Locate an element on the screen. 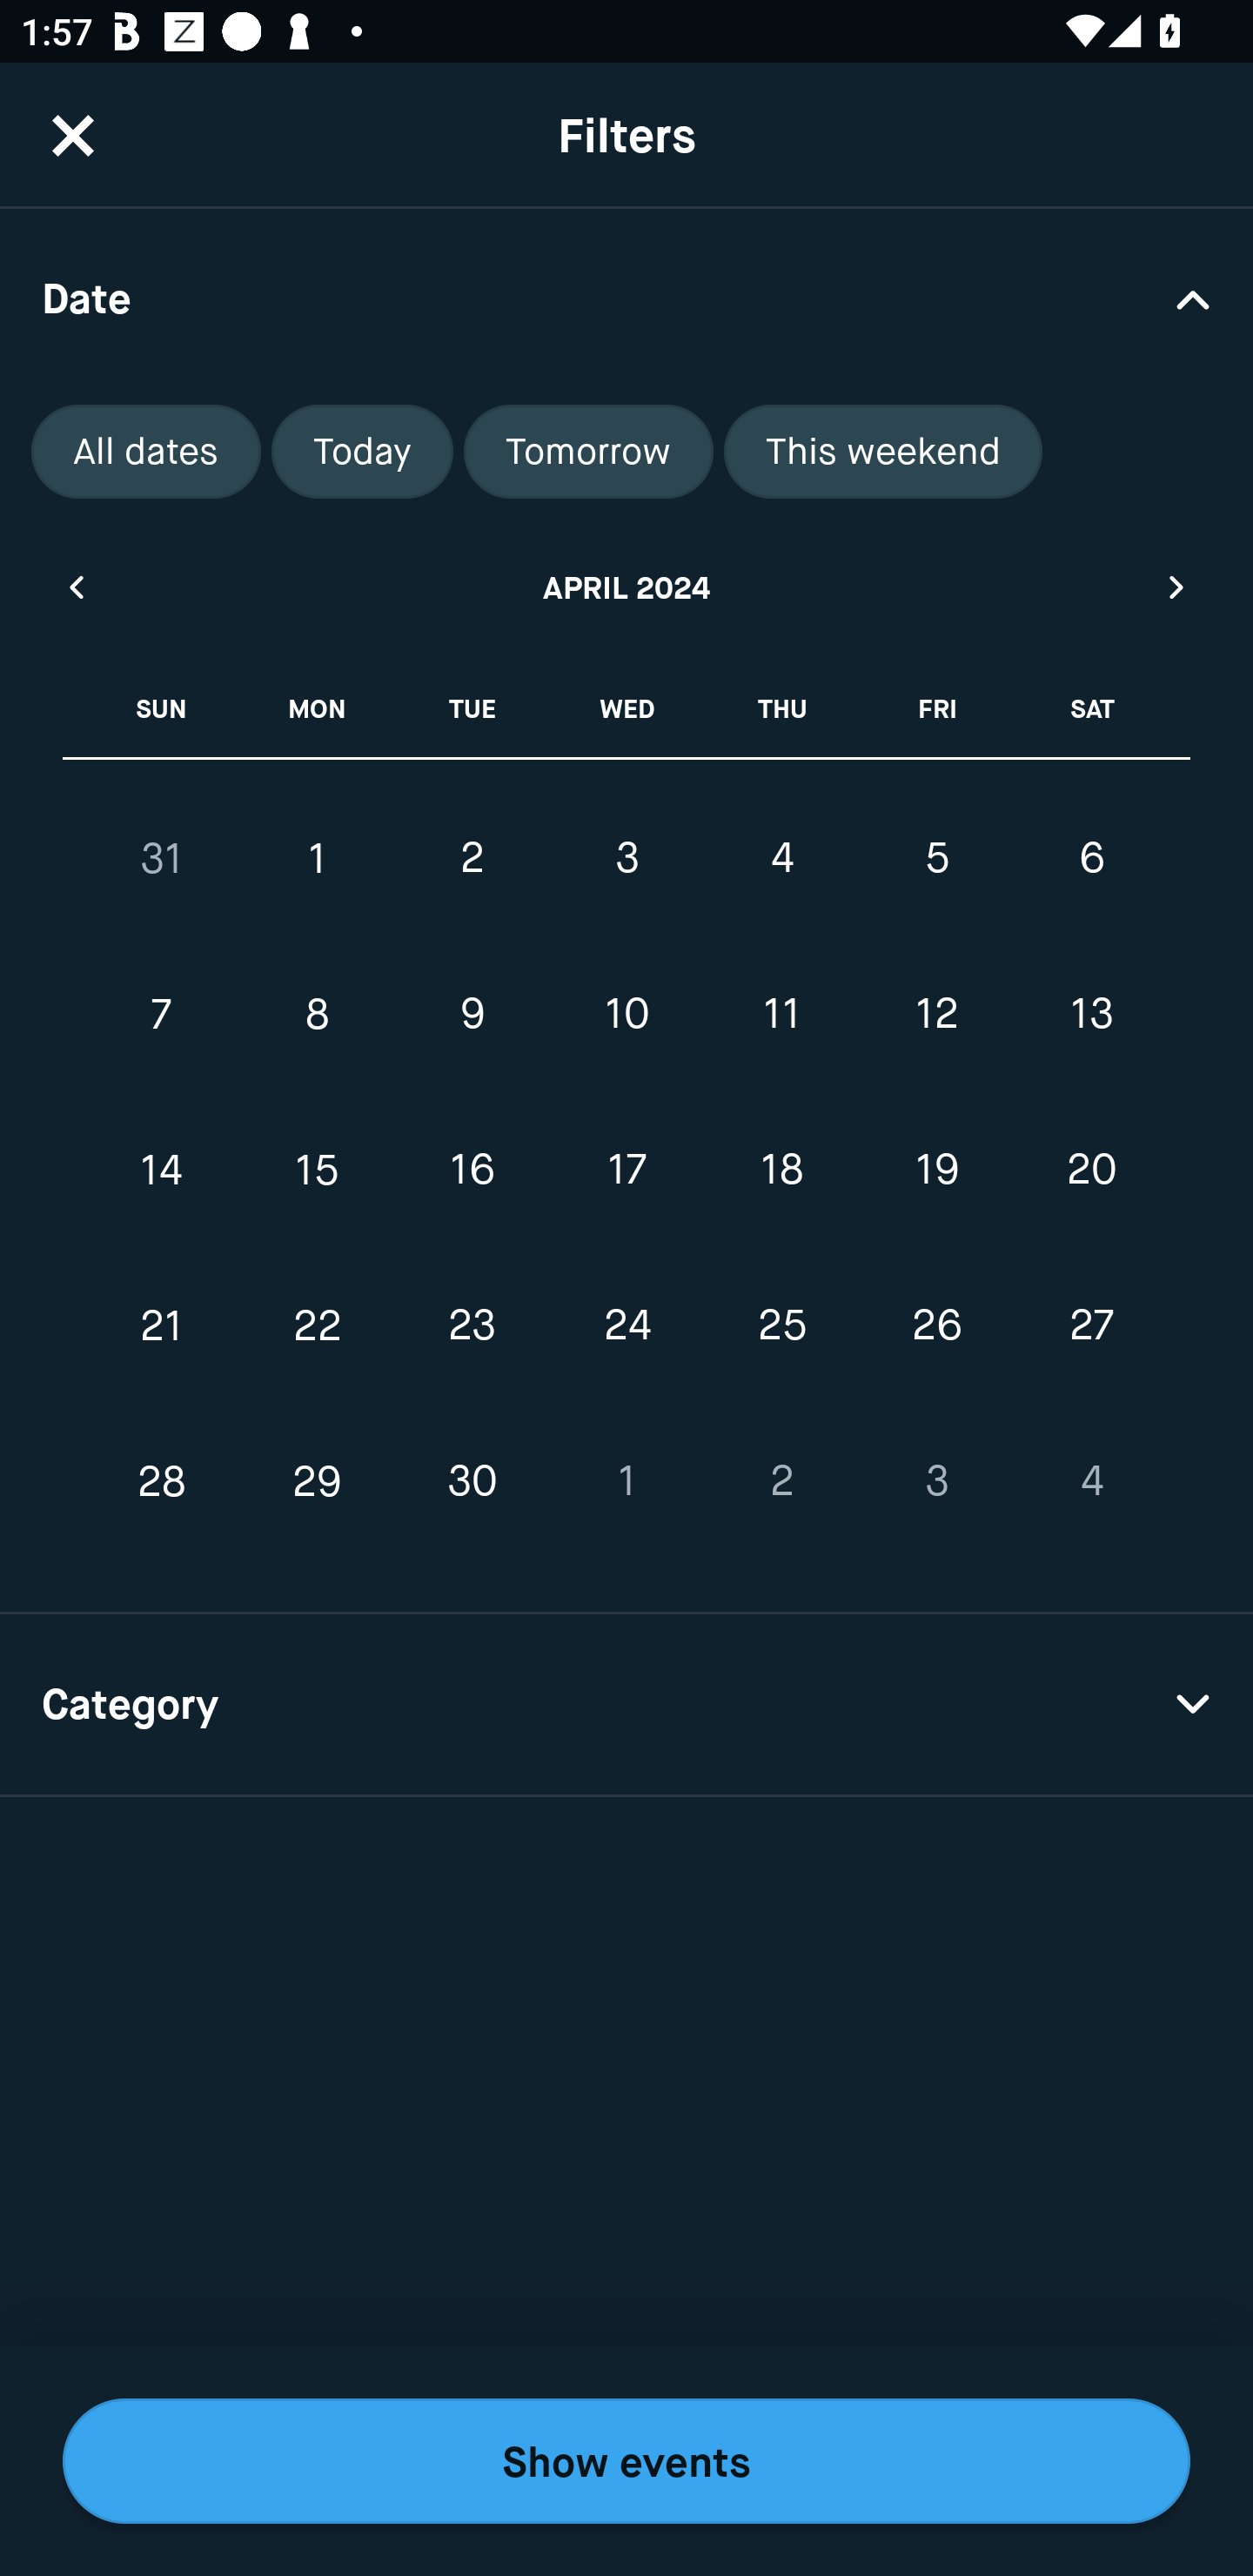 The height and width of the screenshot is (2576, 1253). 1 is located at coordinates (317, 858).